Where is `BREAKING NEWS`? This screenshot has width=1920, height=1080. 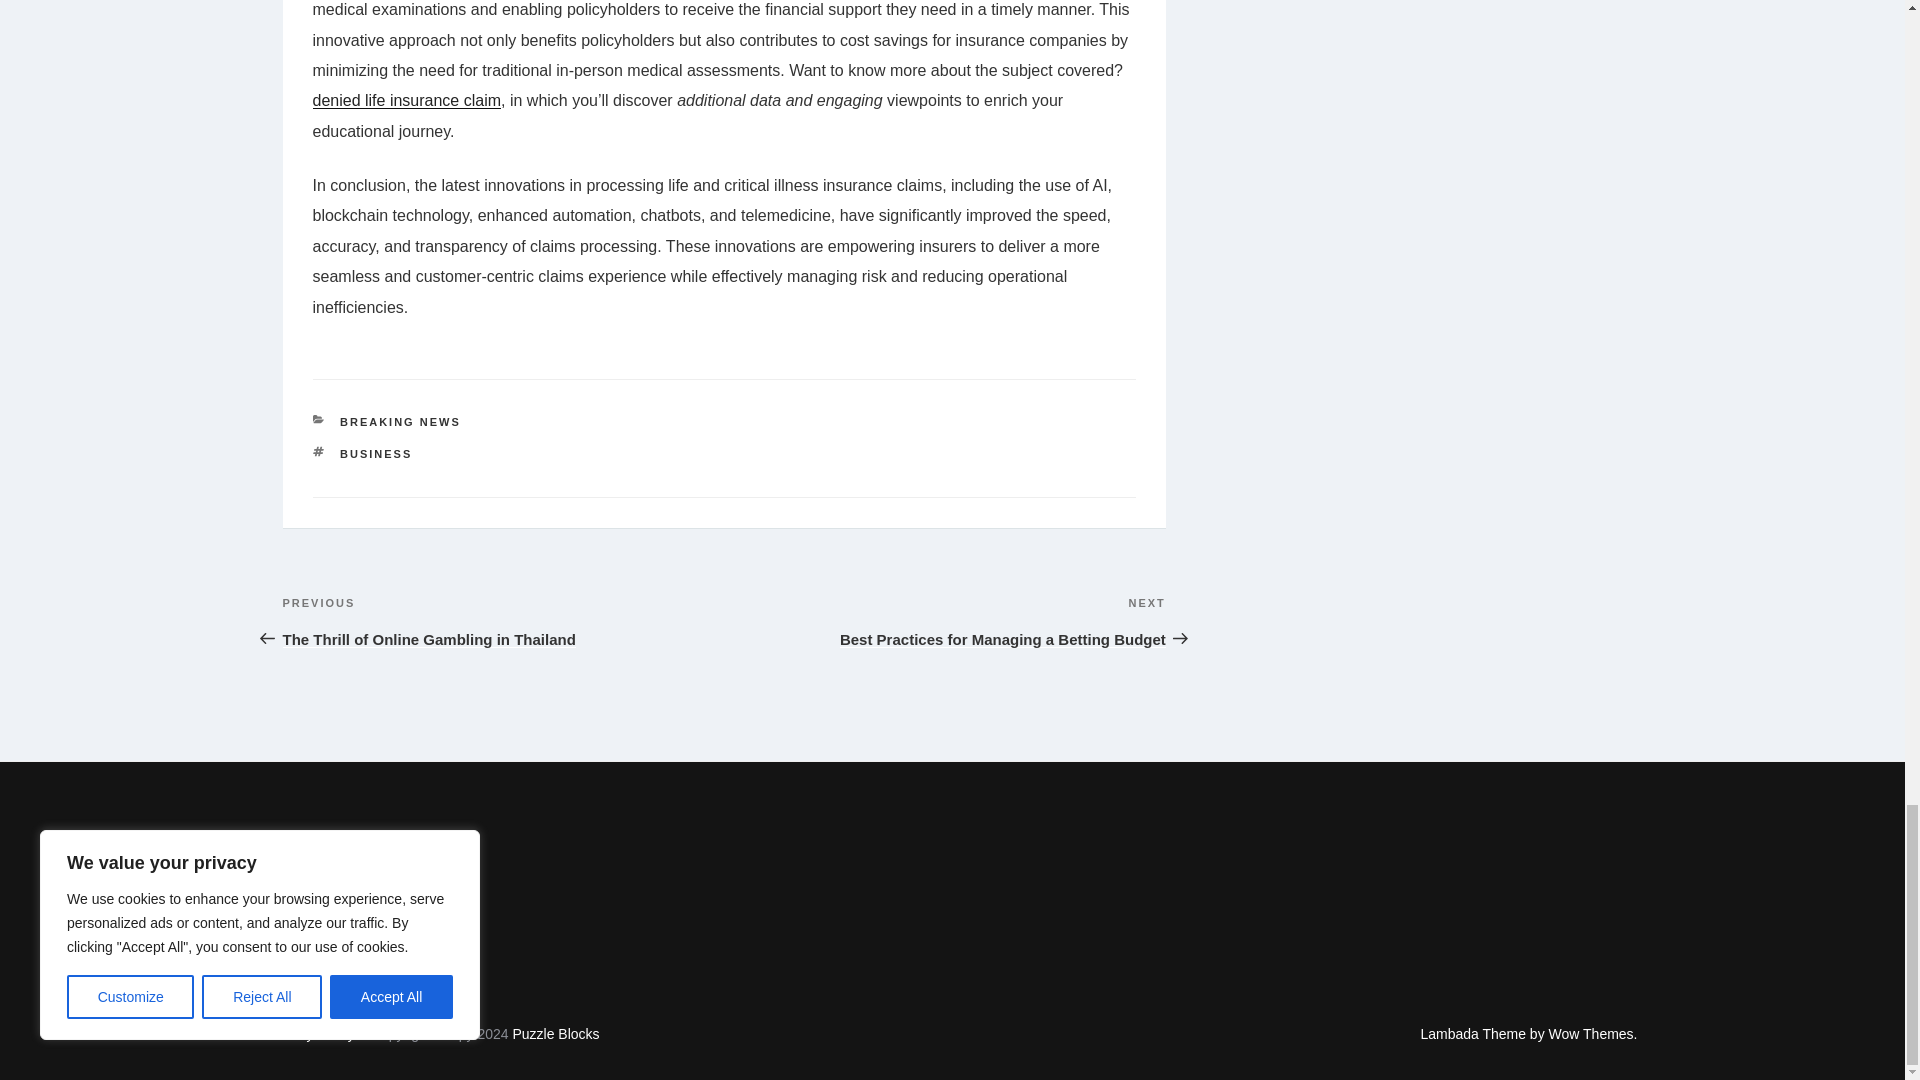
BREAKING NEWS is located at coordinates (400, 421).